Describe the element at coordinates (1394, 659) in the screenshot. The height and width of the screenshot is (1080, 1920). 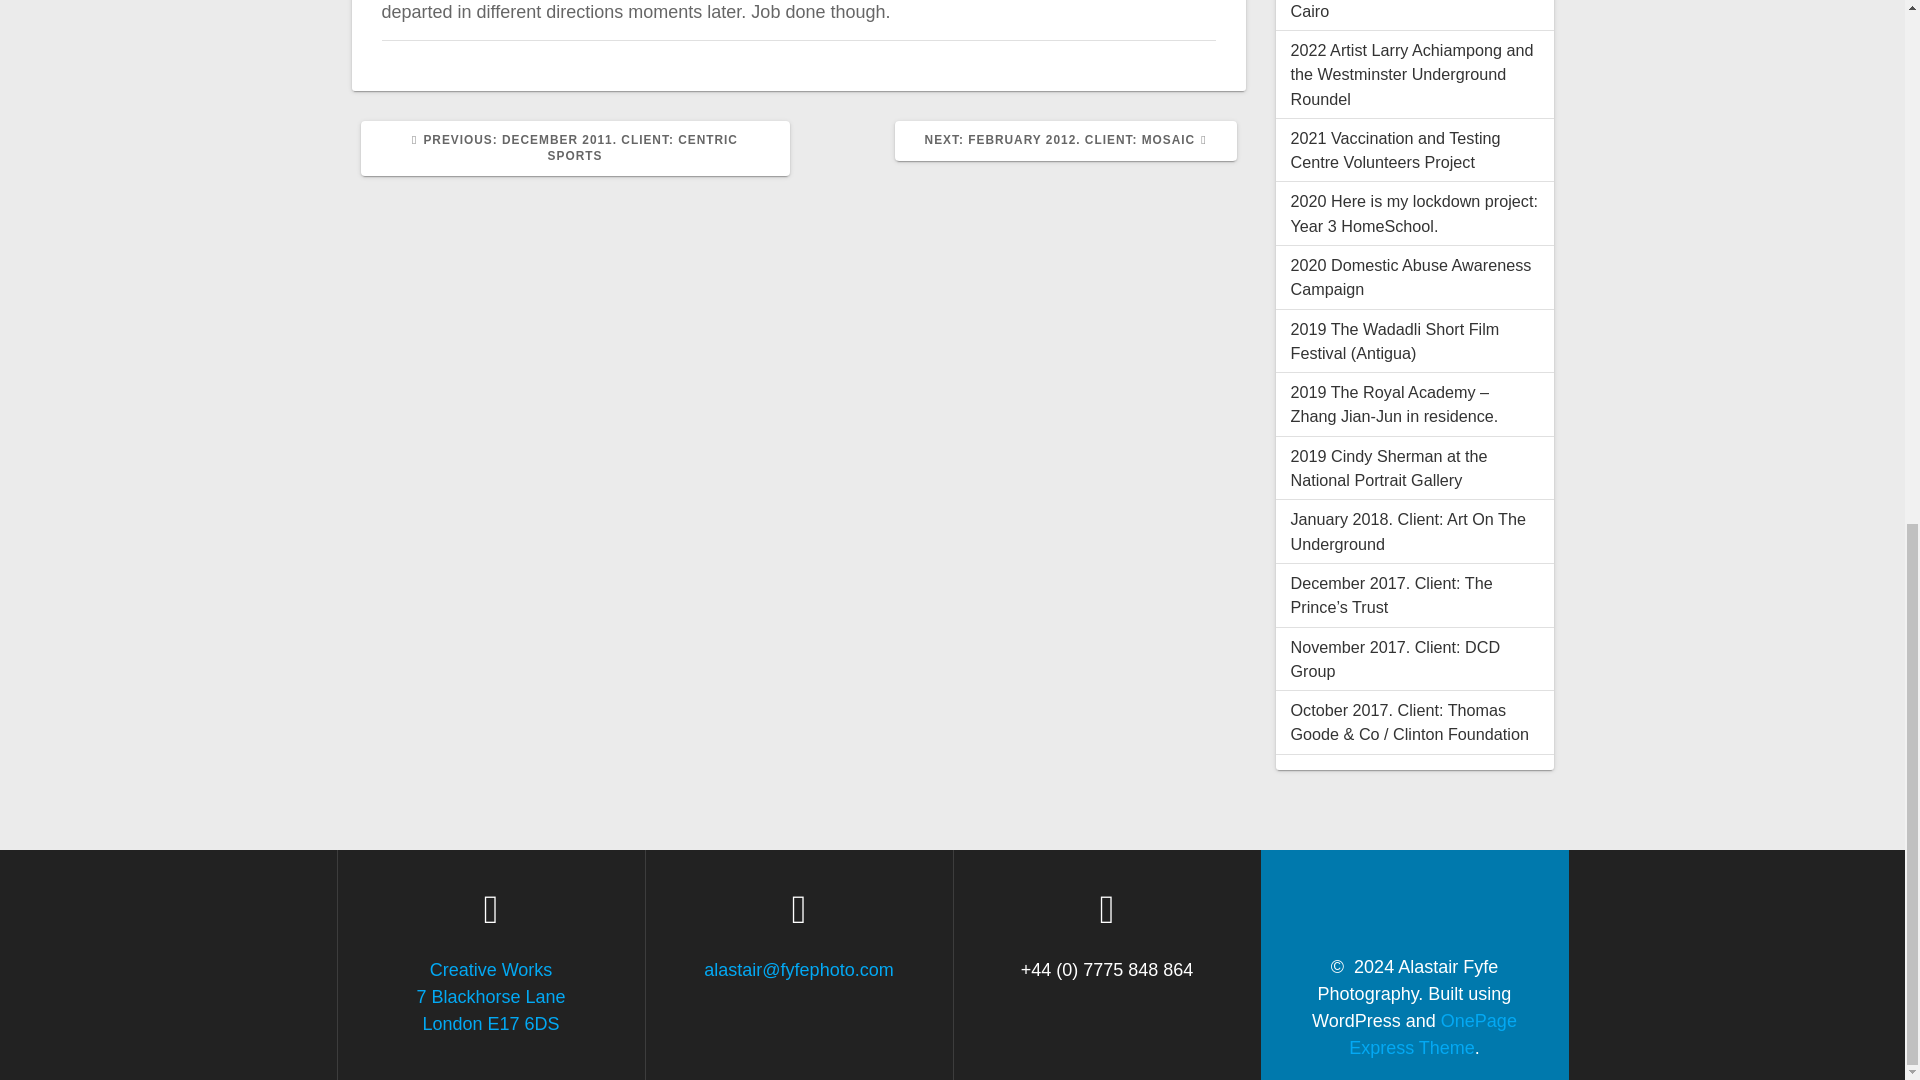
I see `2020 Here is my lockdown project: Year 3 HomeSchool.` at that location.